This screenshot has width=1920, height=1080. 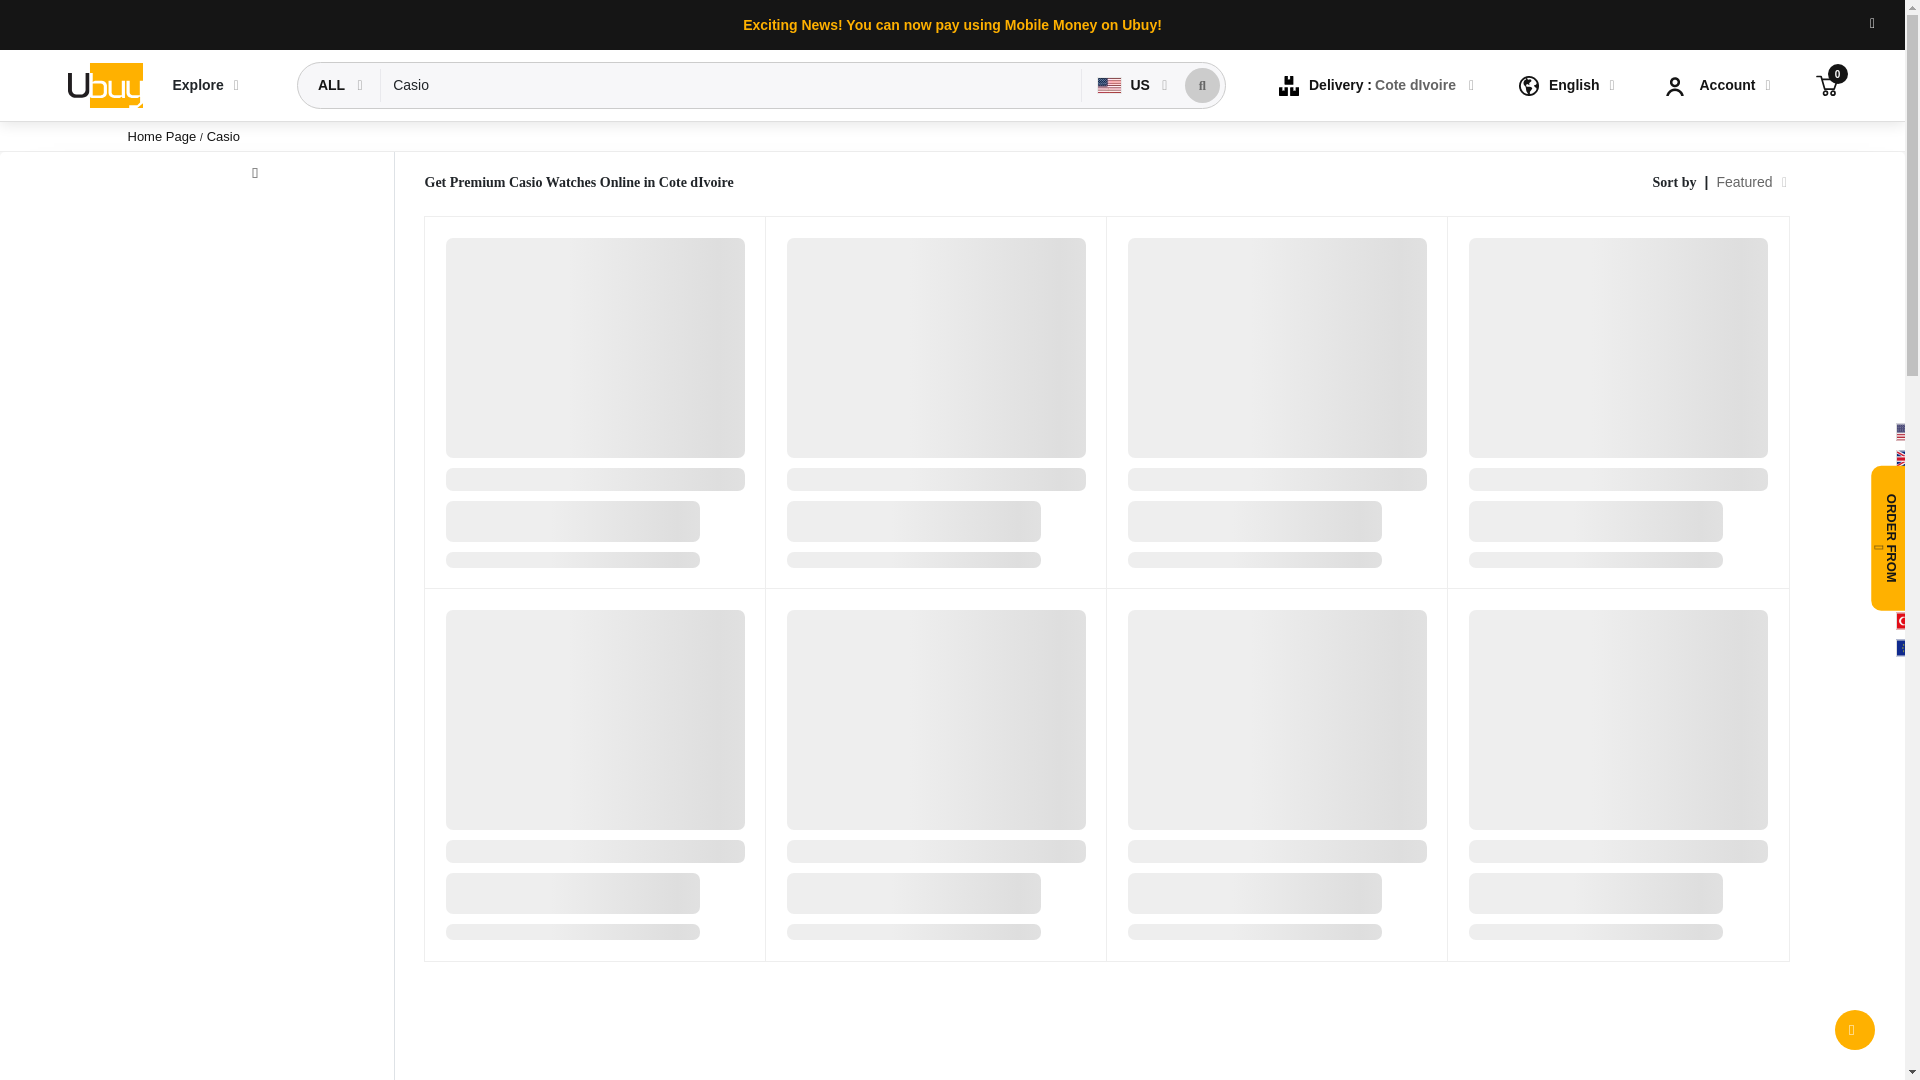 I want to click on ALL, so click(x=334, y=85).